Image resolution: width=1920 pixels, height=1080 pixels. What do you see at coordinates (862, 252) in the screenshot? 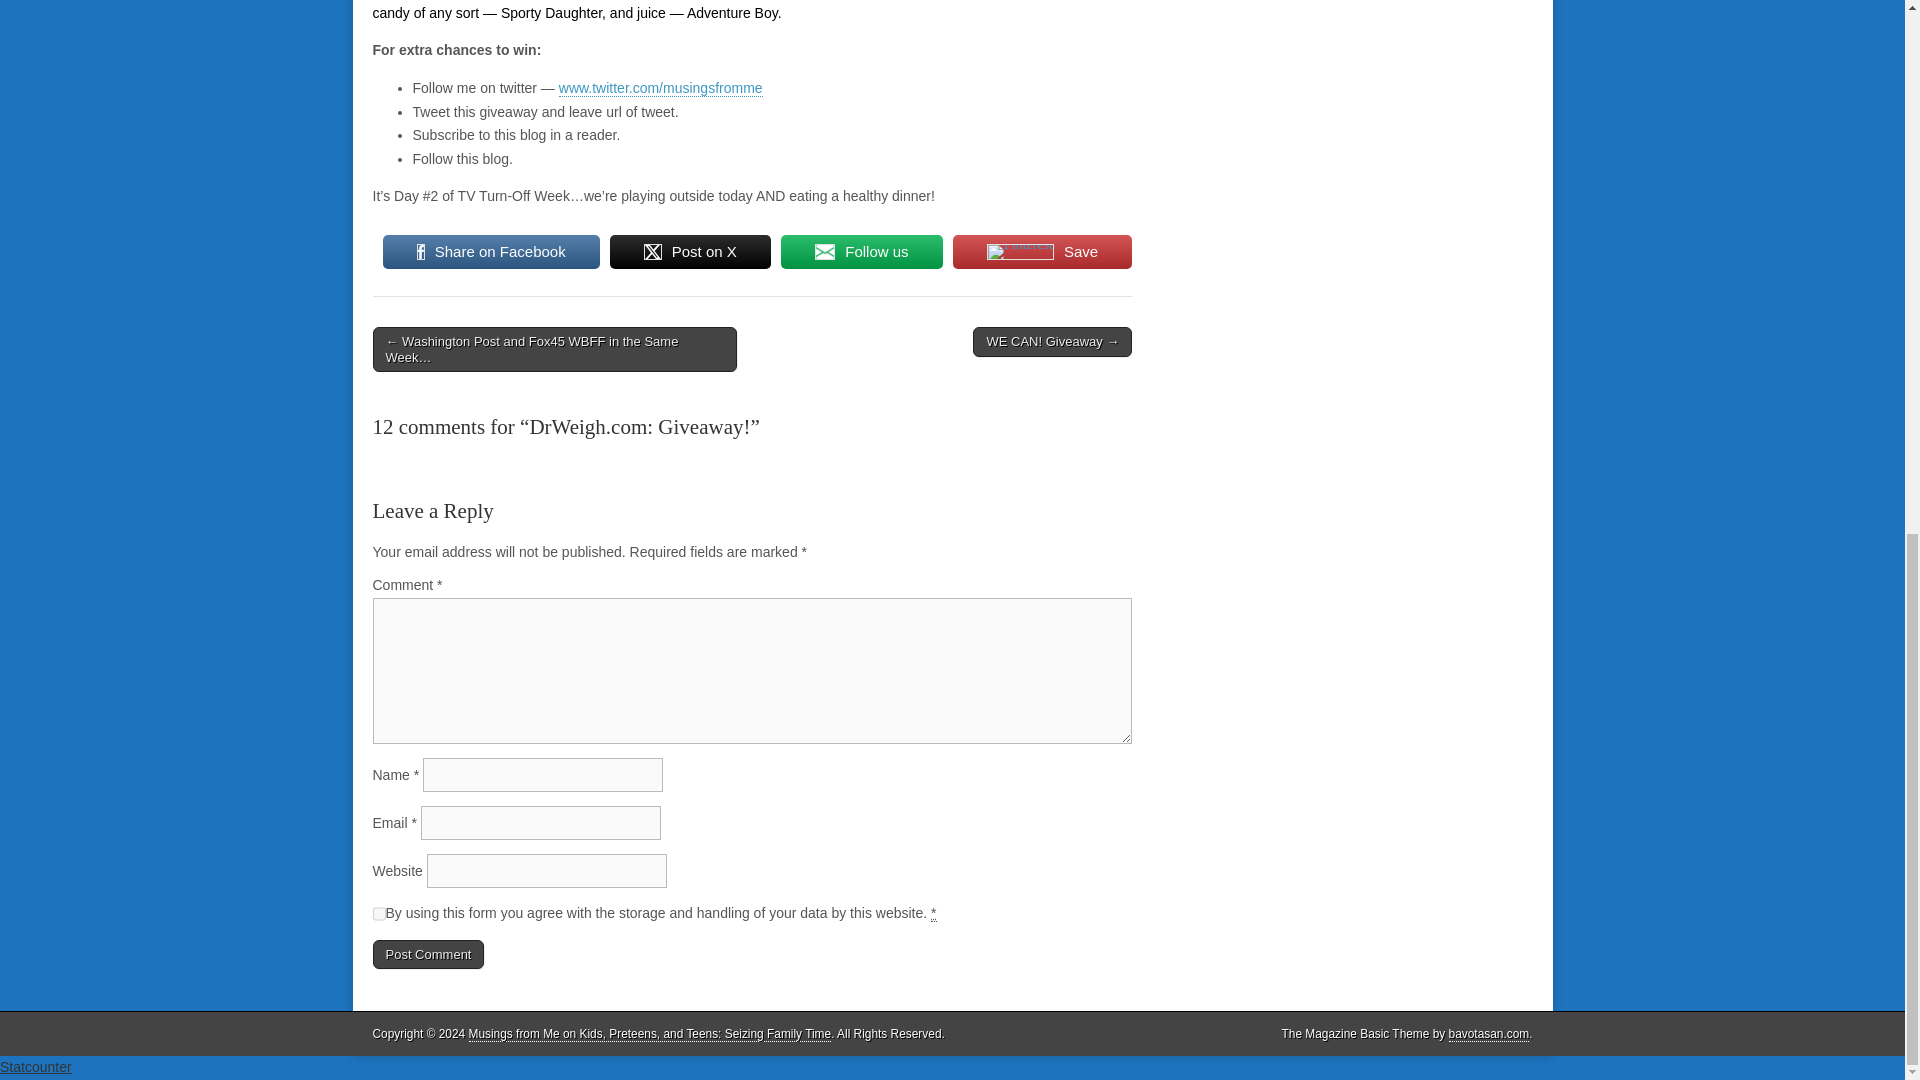
I see `Follow us` at bounding box center [862, 252].